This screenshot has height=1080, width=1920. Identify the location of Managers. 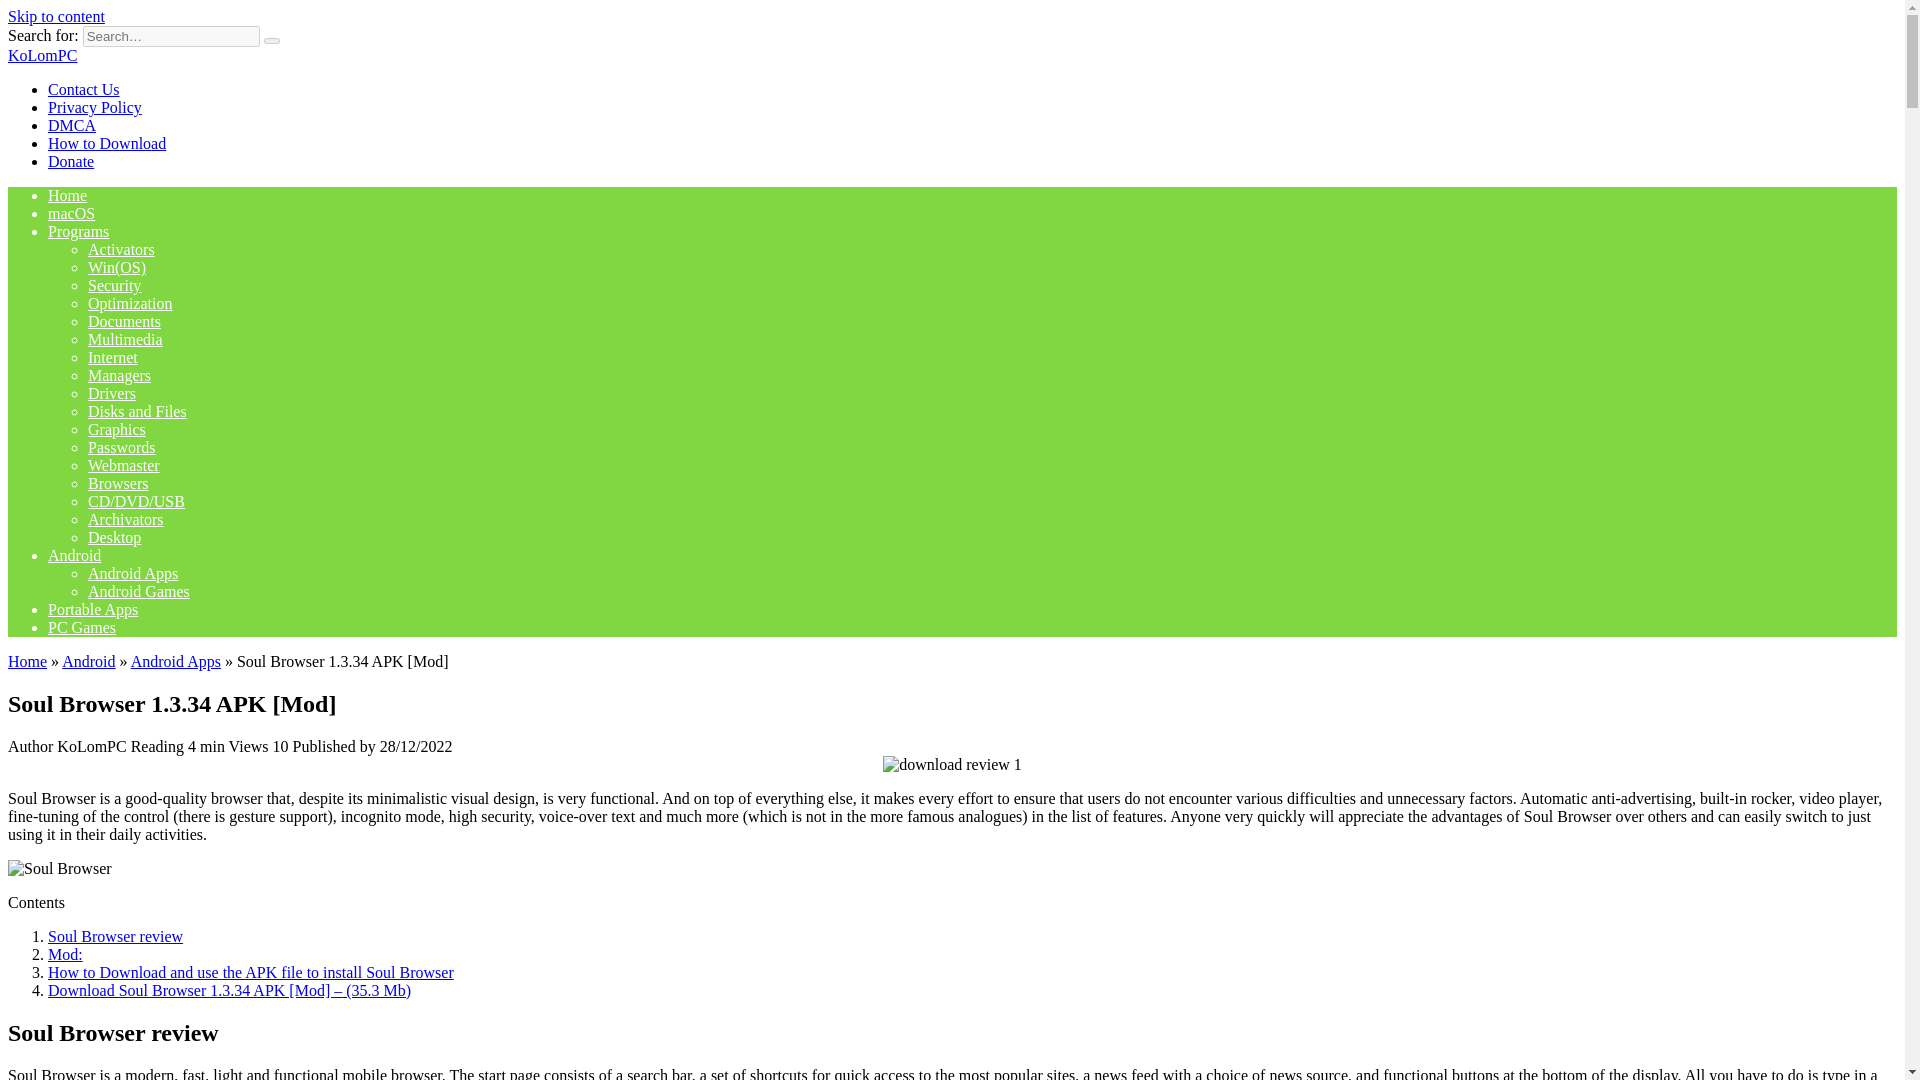
(120, 376).